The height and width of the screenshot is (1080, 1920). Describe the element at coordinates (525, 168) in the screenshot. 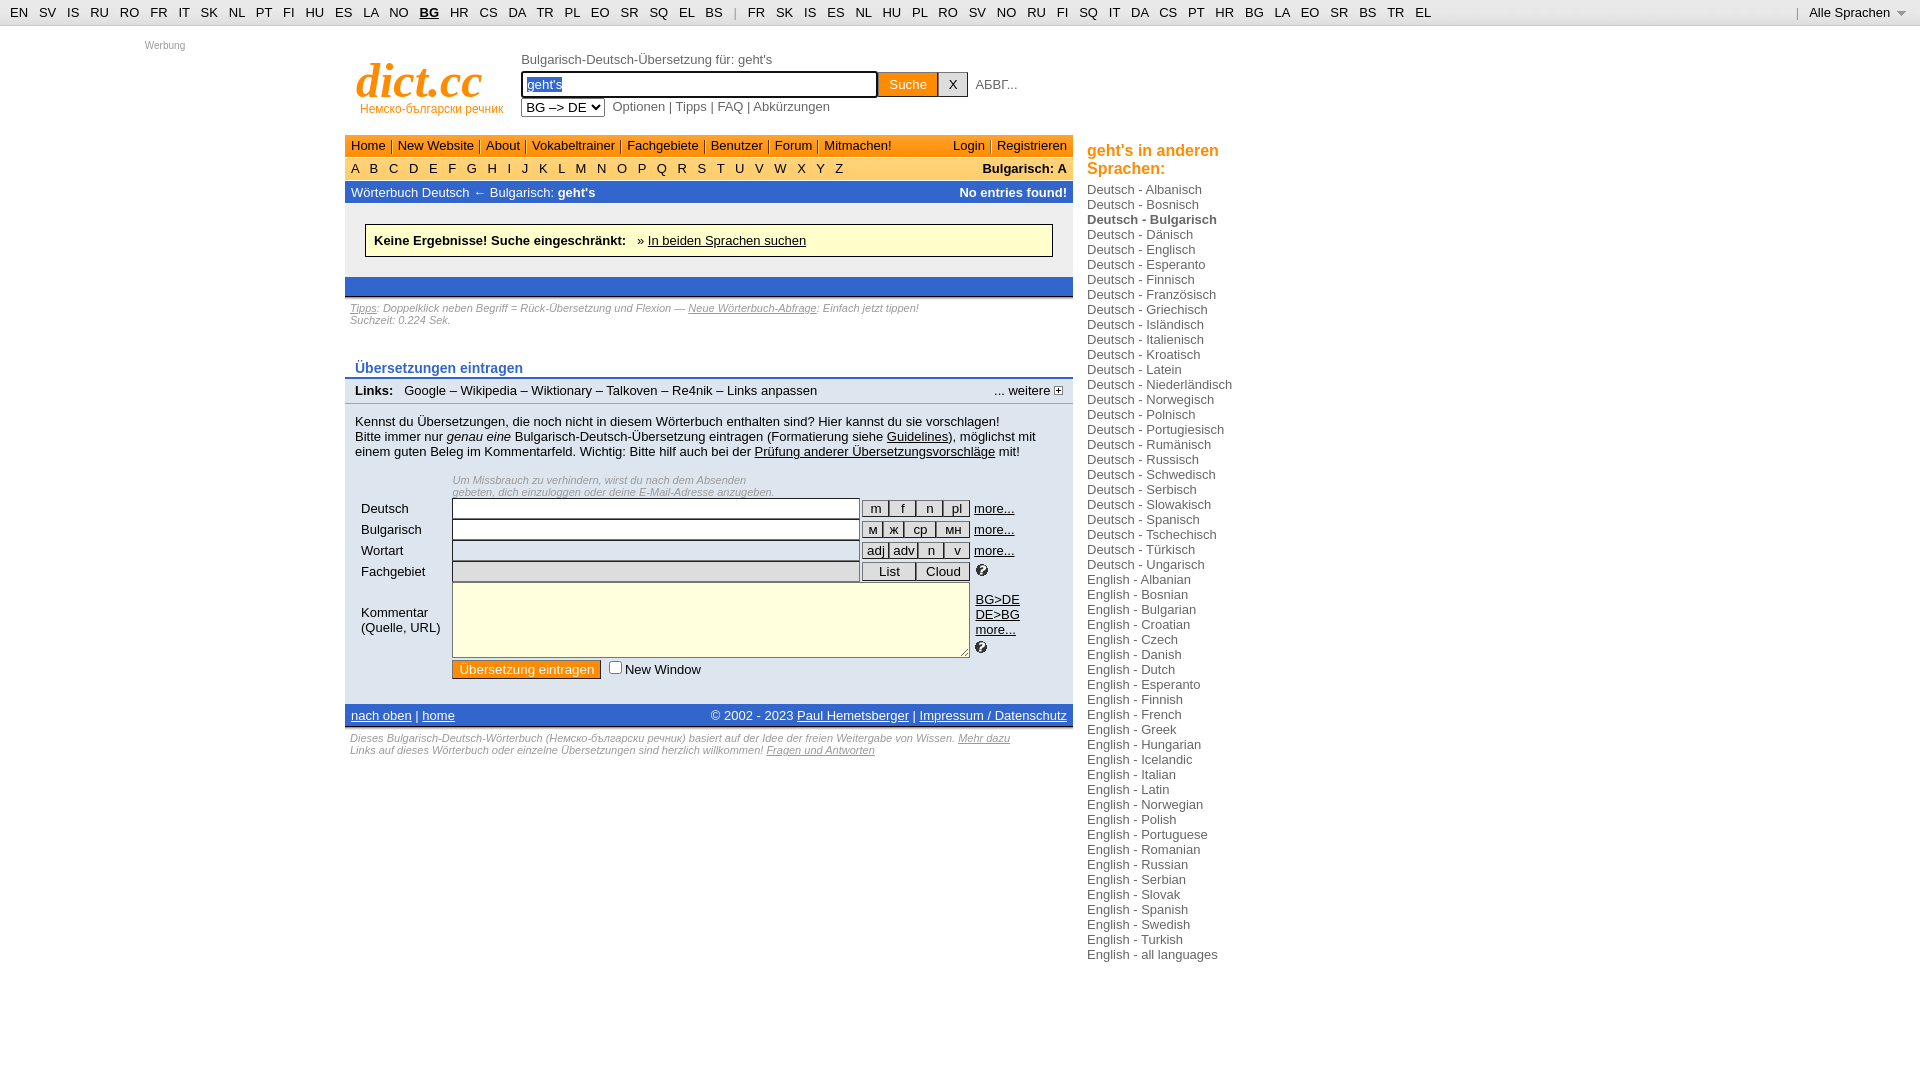

I see `J` at that location.